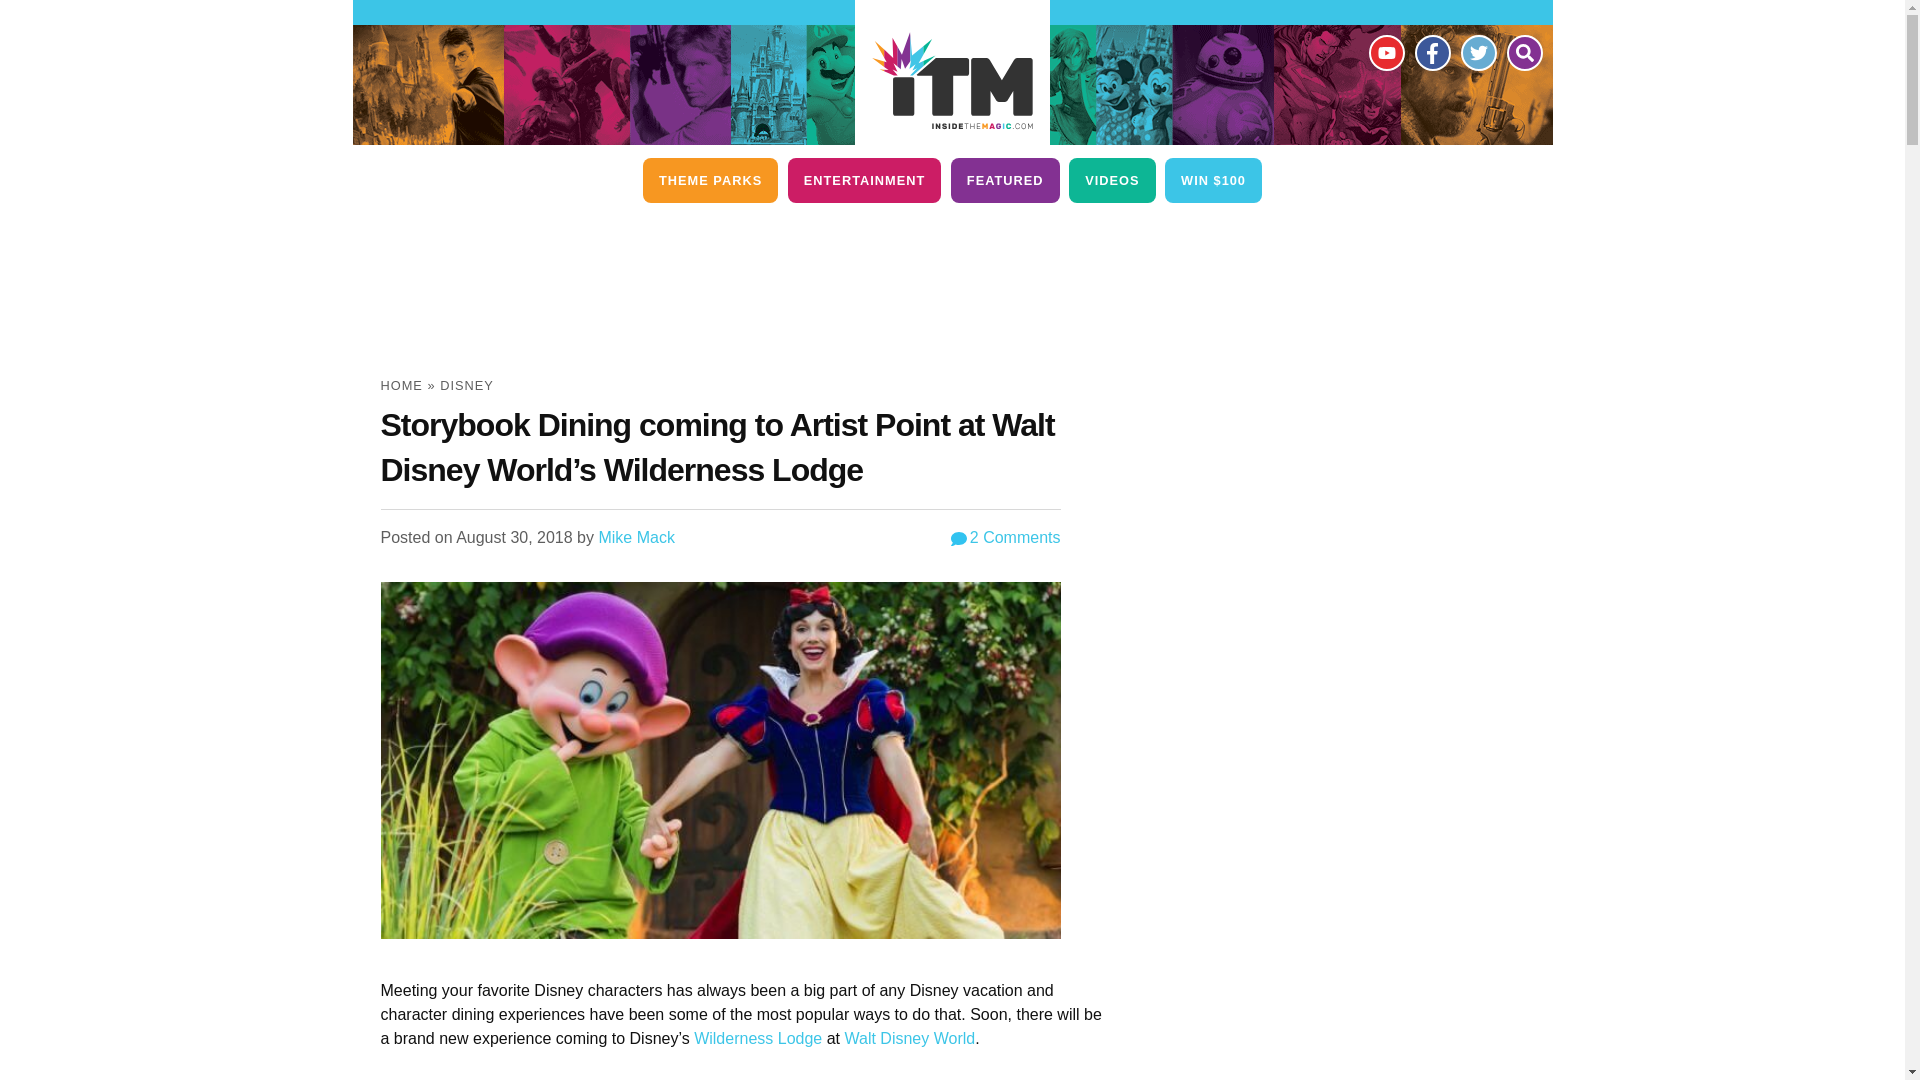  Describe the element at coordinates (1523, 52) in the screenshot. I see `Search` at that location.